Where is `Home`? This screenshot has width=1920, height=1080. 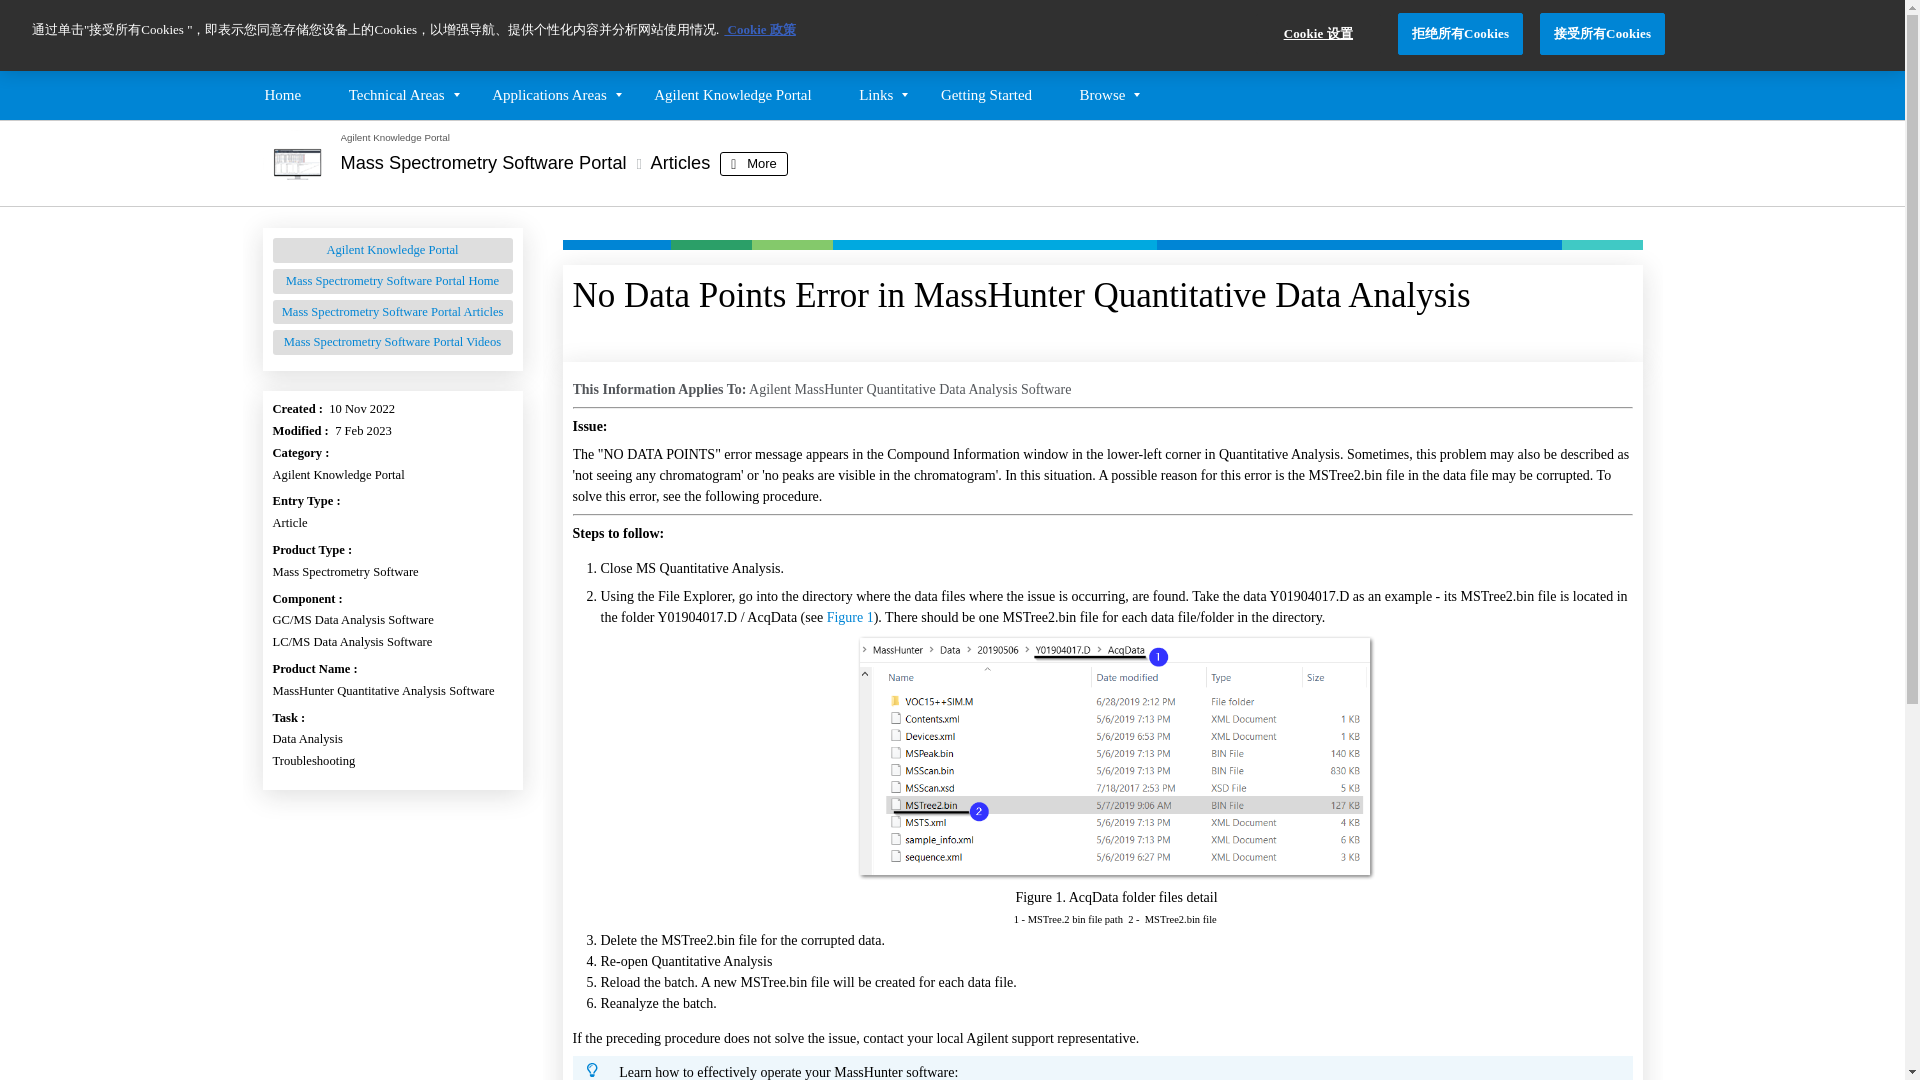 Home is located at coordinates (282, 94).